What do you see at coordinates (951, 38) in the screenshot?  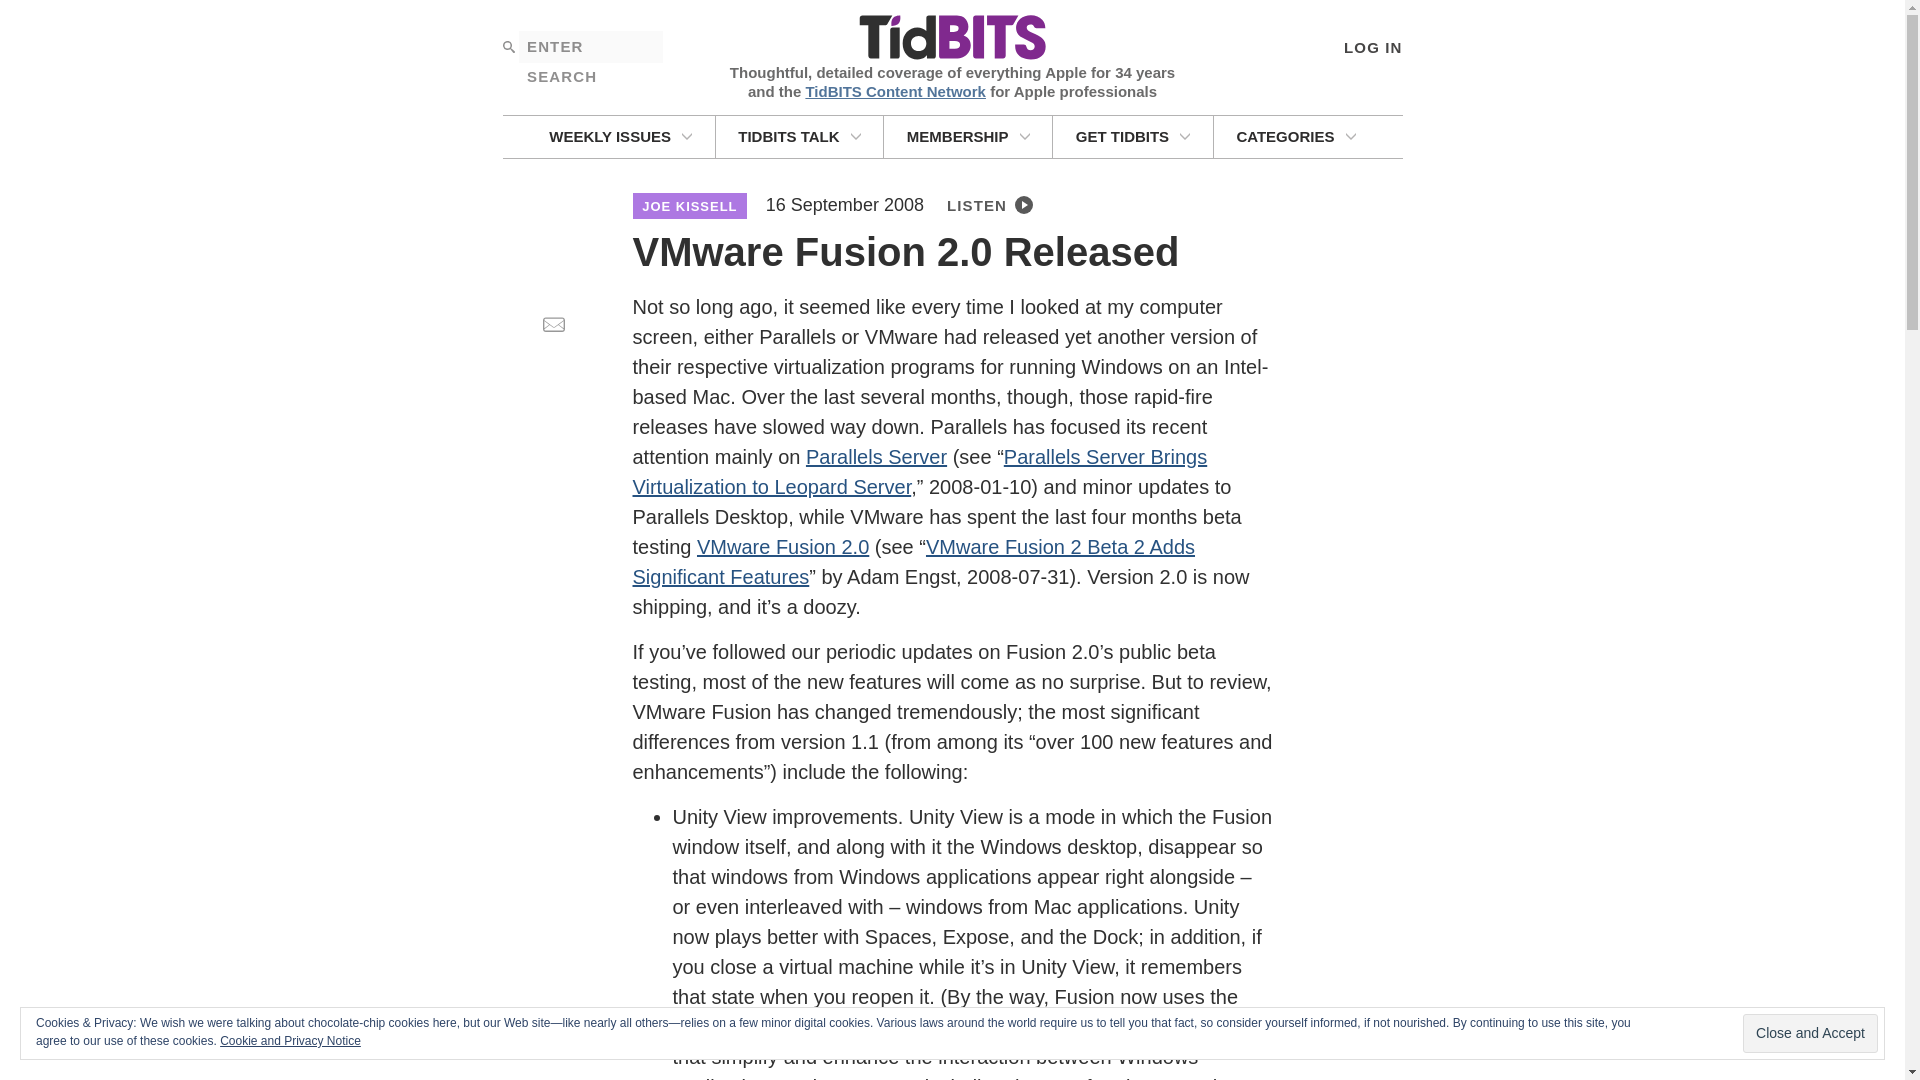 I see `TidBITS` at bounding box center [951, 38].